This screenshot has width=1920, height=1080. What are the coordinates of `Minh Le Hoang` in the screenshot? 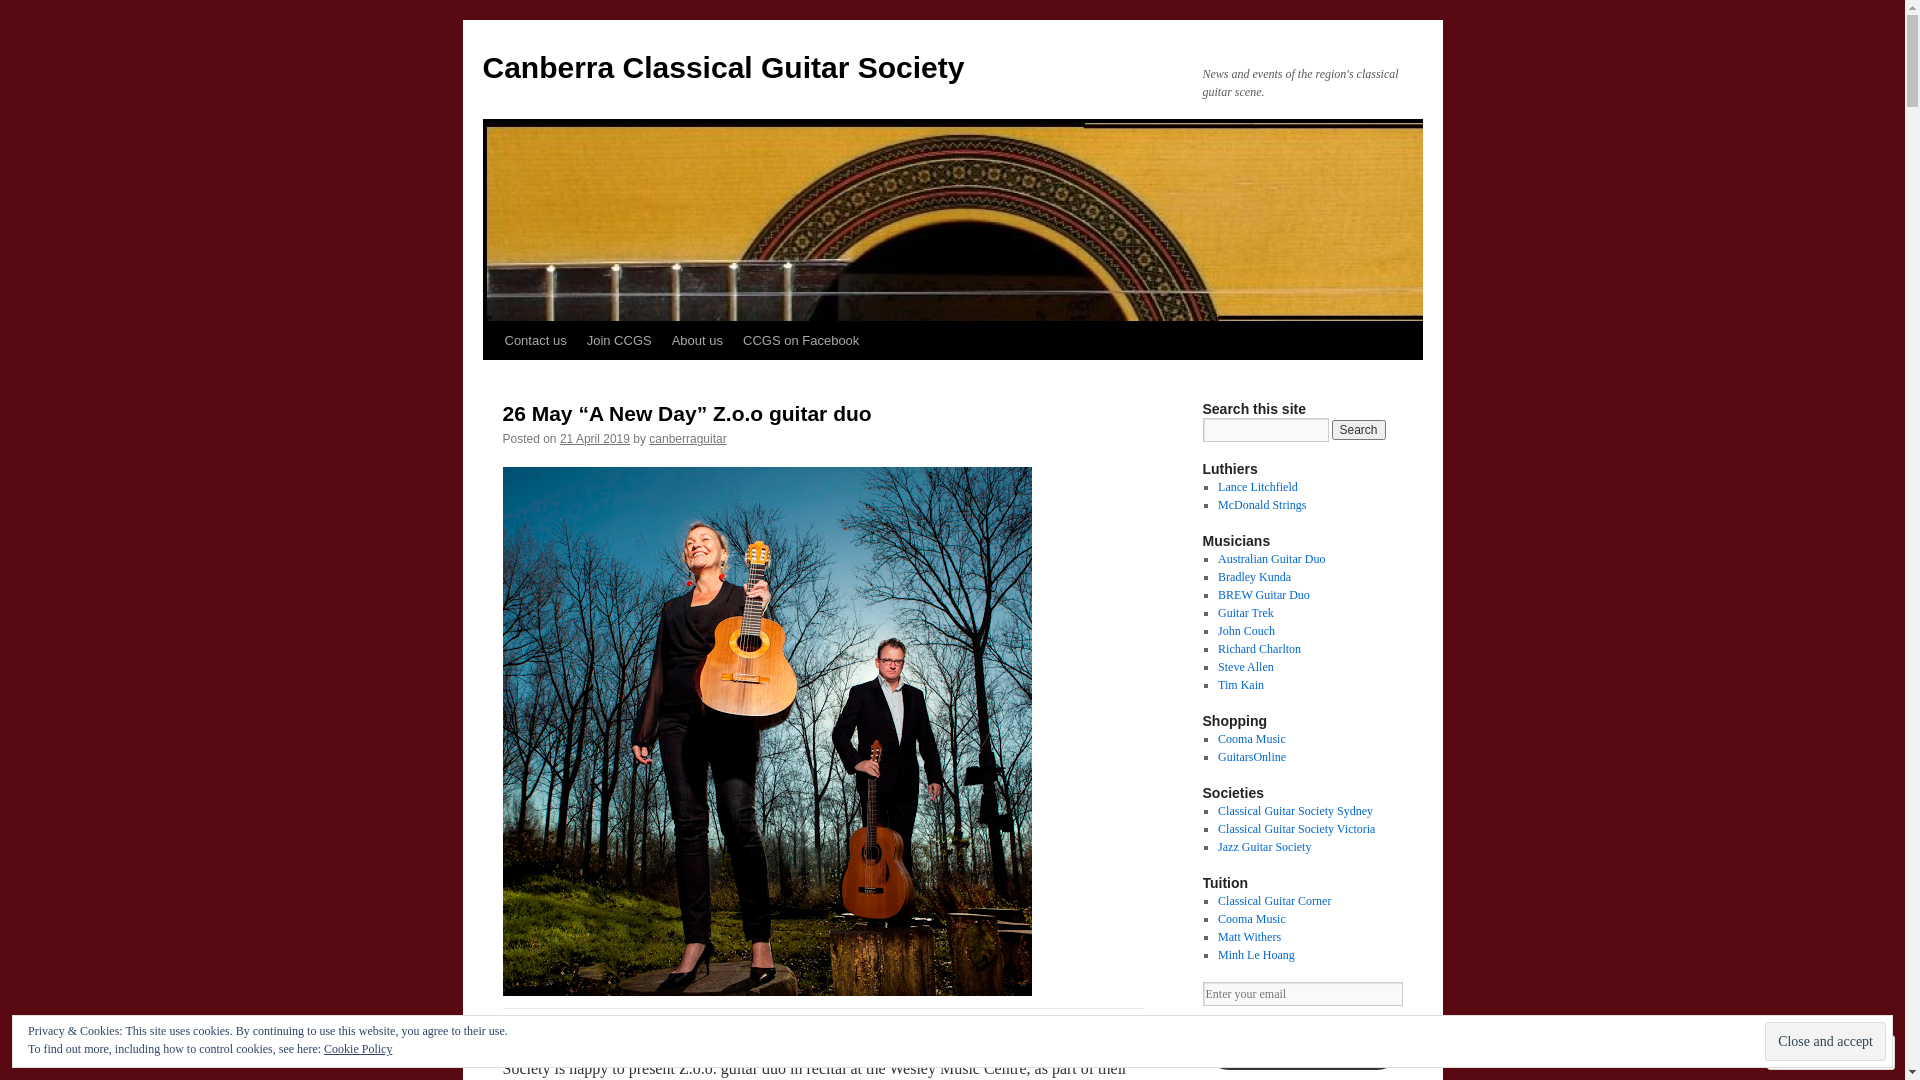 It's located at (1256, 955).